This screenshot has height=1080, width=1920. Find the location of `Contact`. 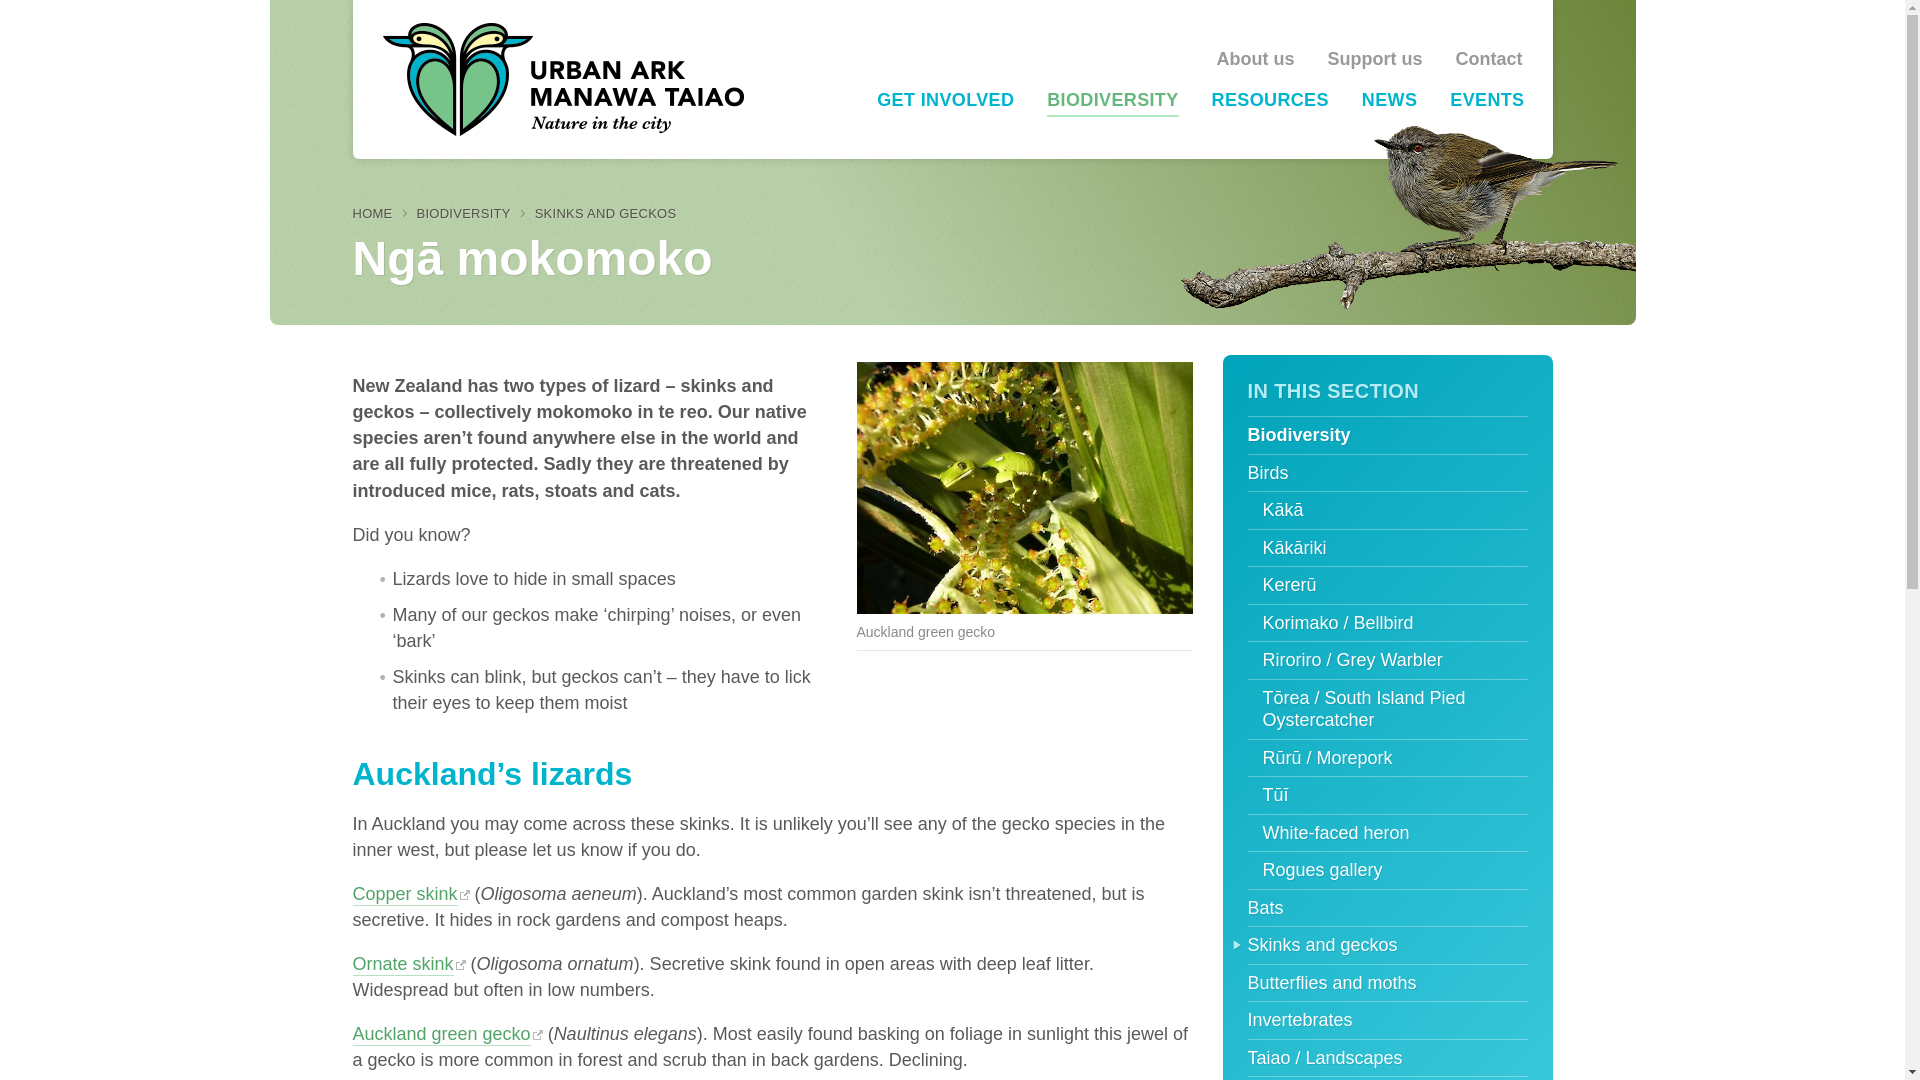

Contact is located at coordinates (1488, 60).